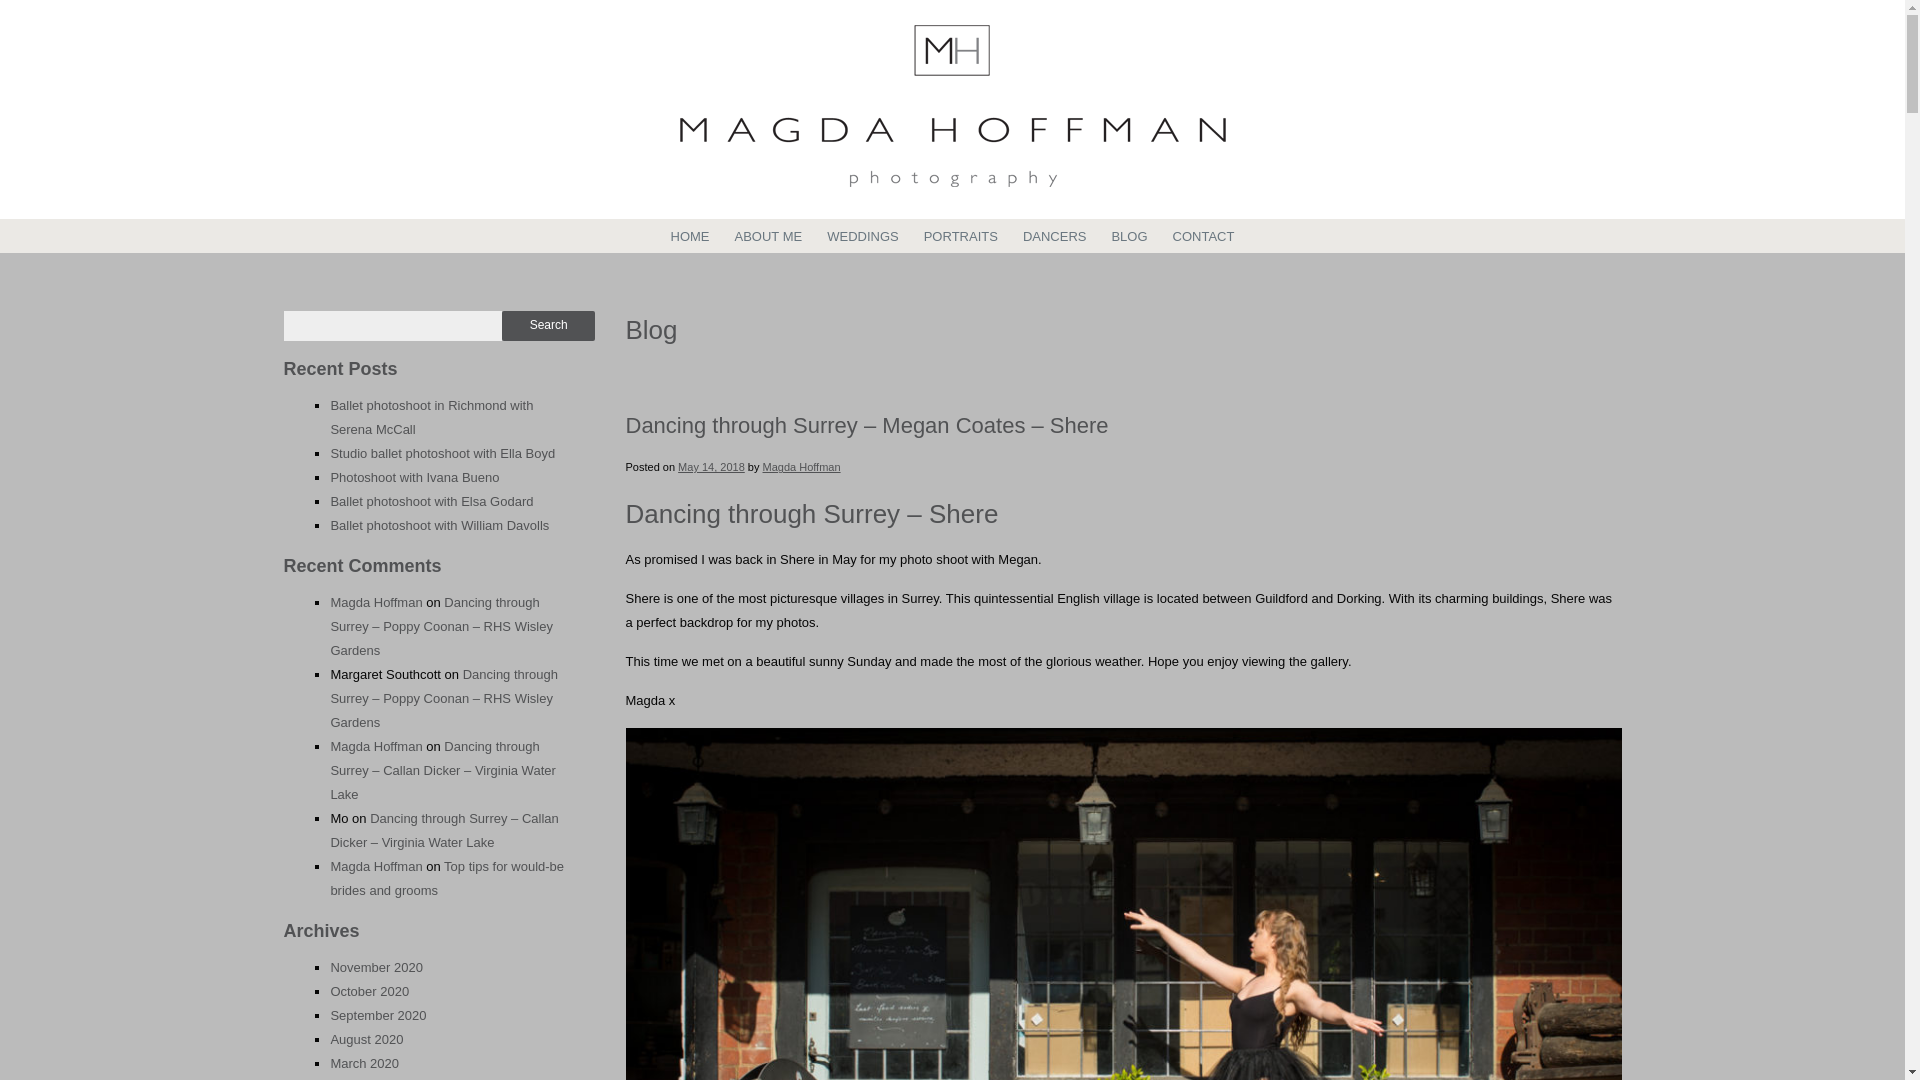 This screenshot has width=1920, height=1080. I want to click on About Me, so click(768, 236).